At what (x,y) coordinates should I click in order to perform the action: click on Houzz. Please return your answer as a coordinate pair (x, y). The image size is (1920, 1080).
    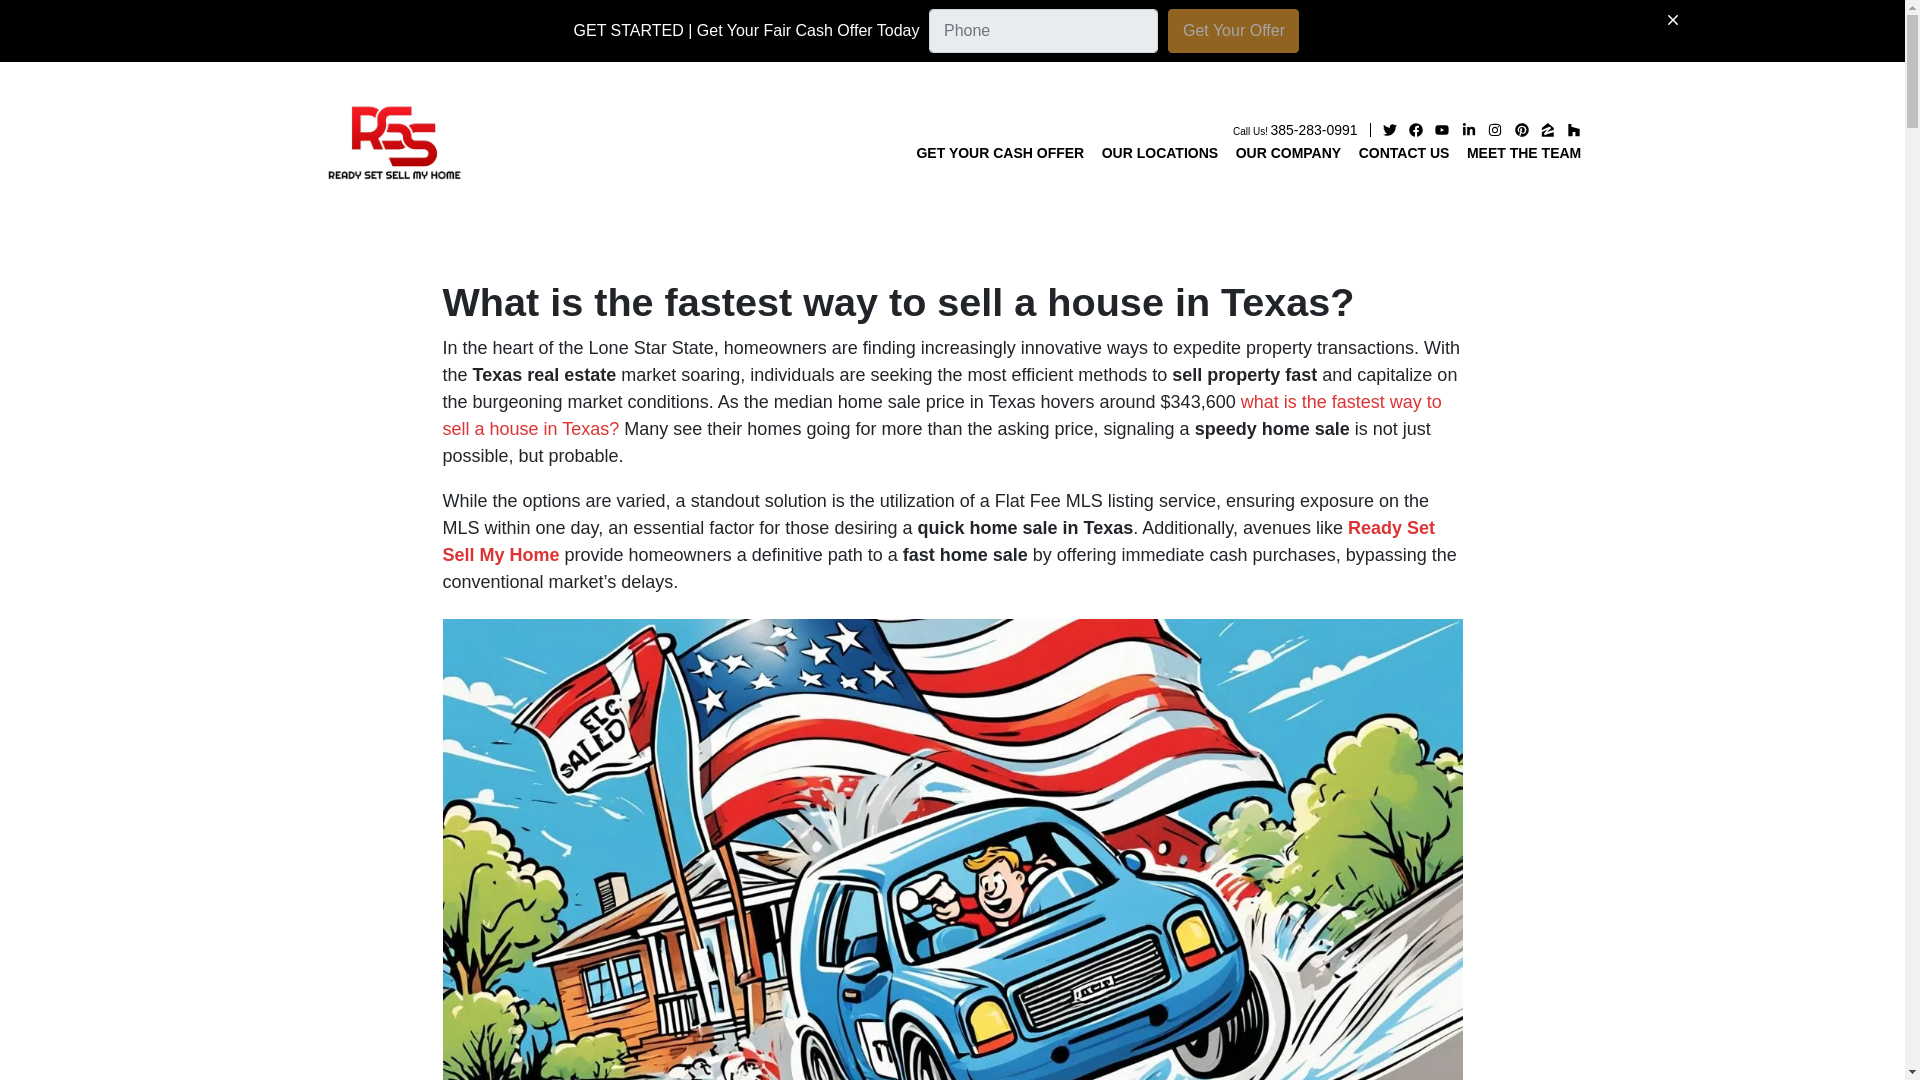
    Looking at the image, I should click on (1416, 130).